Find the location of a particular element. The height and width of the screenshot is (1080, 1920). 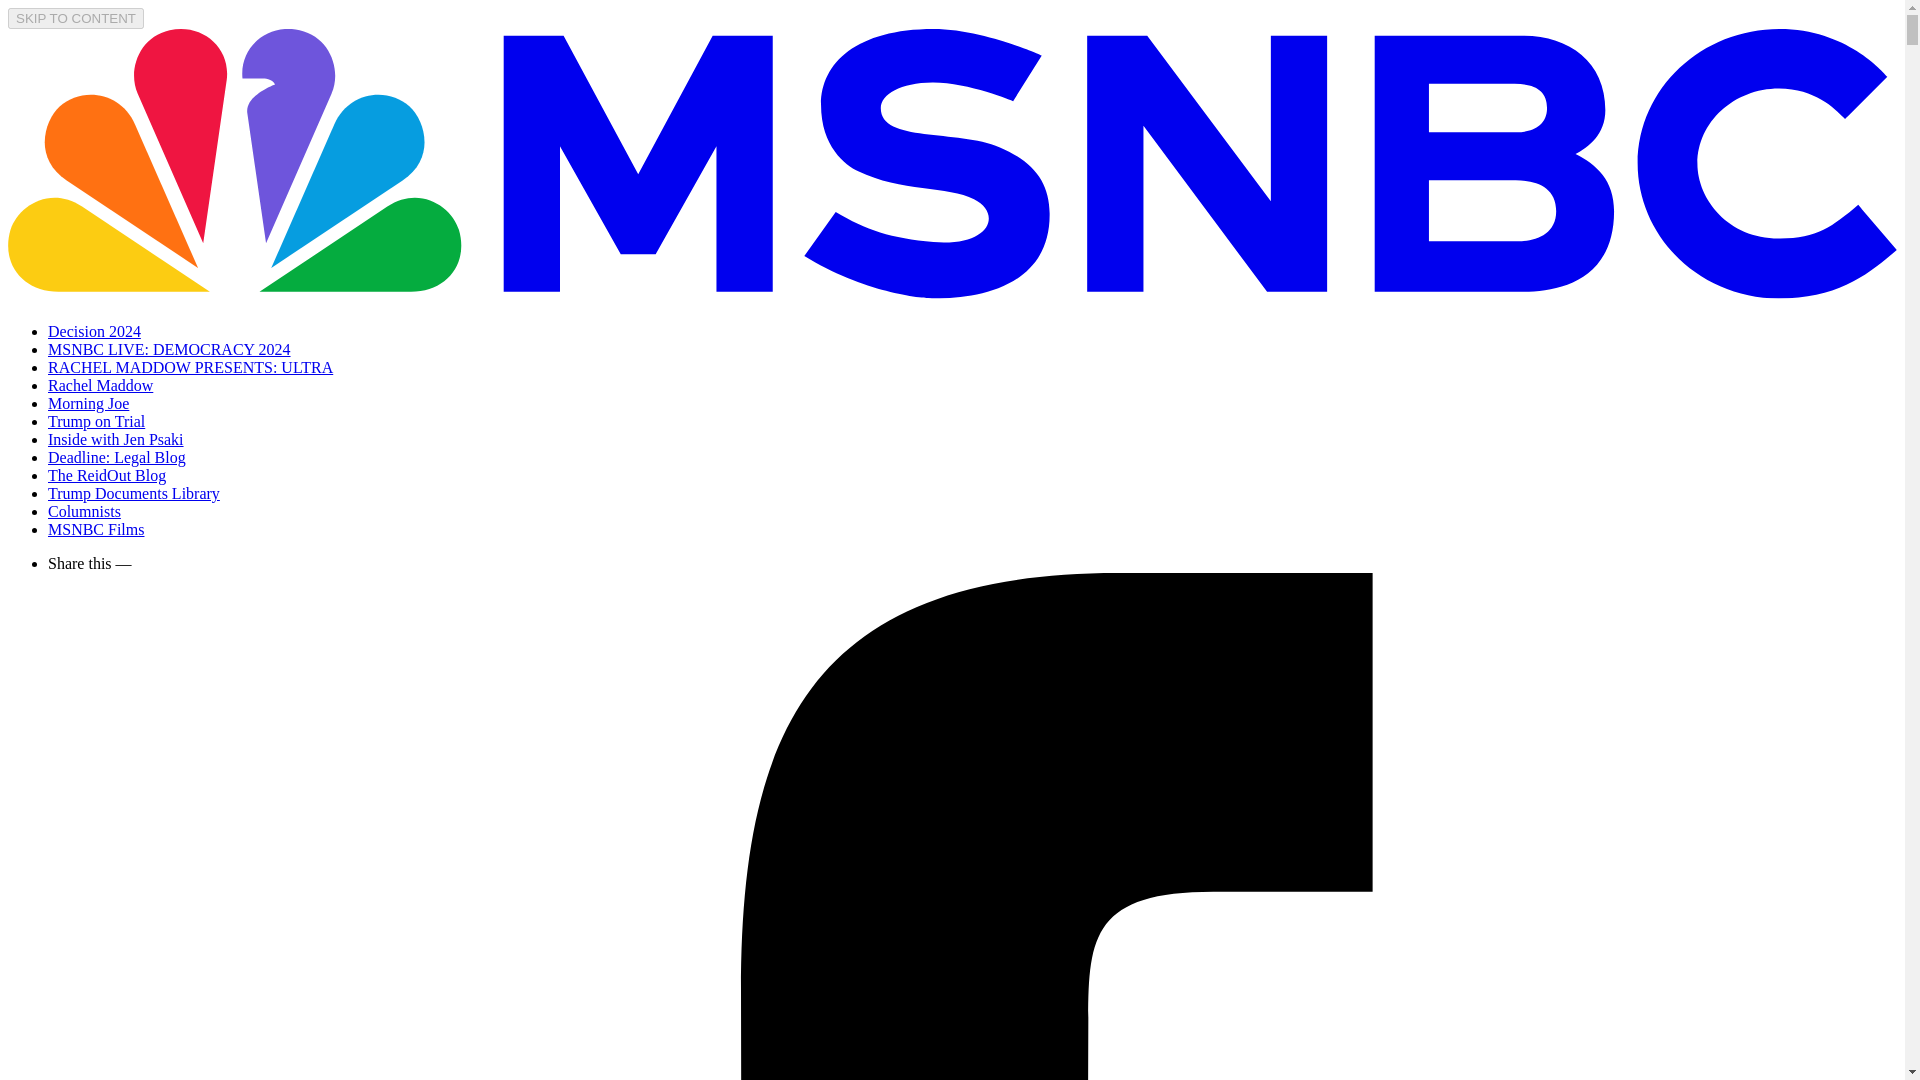

Deadline: Legal Blog is located at coordinates (117, 457).